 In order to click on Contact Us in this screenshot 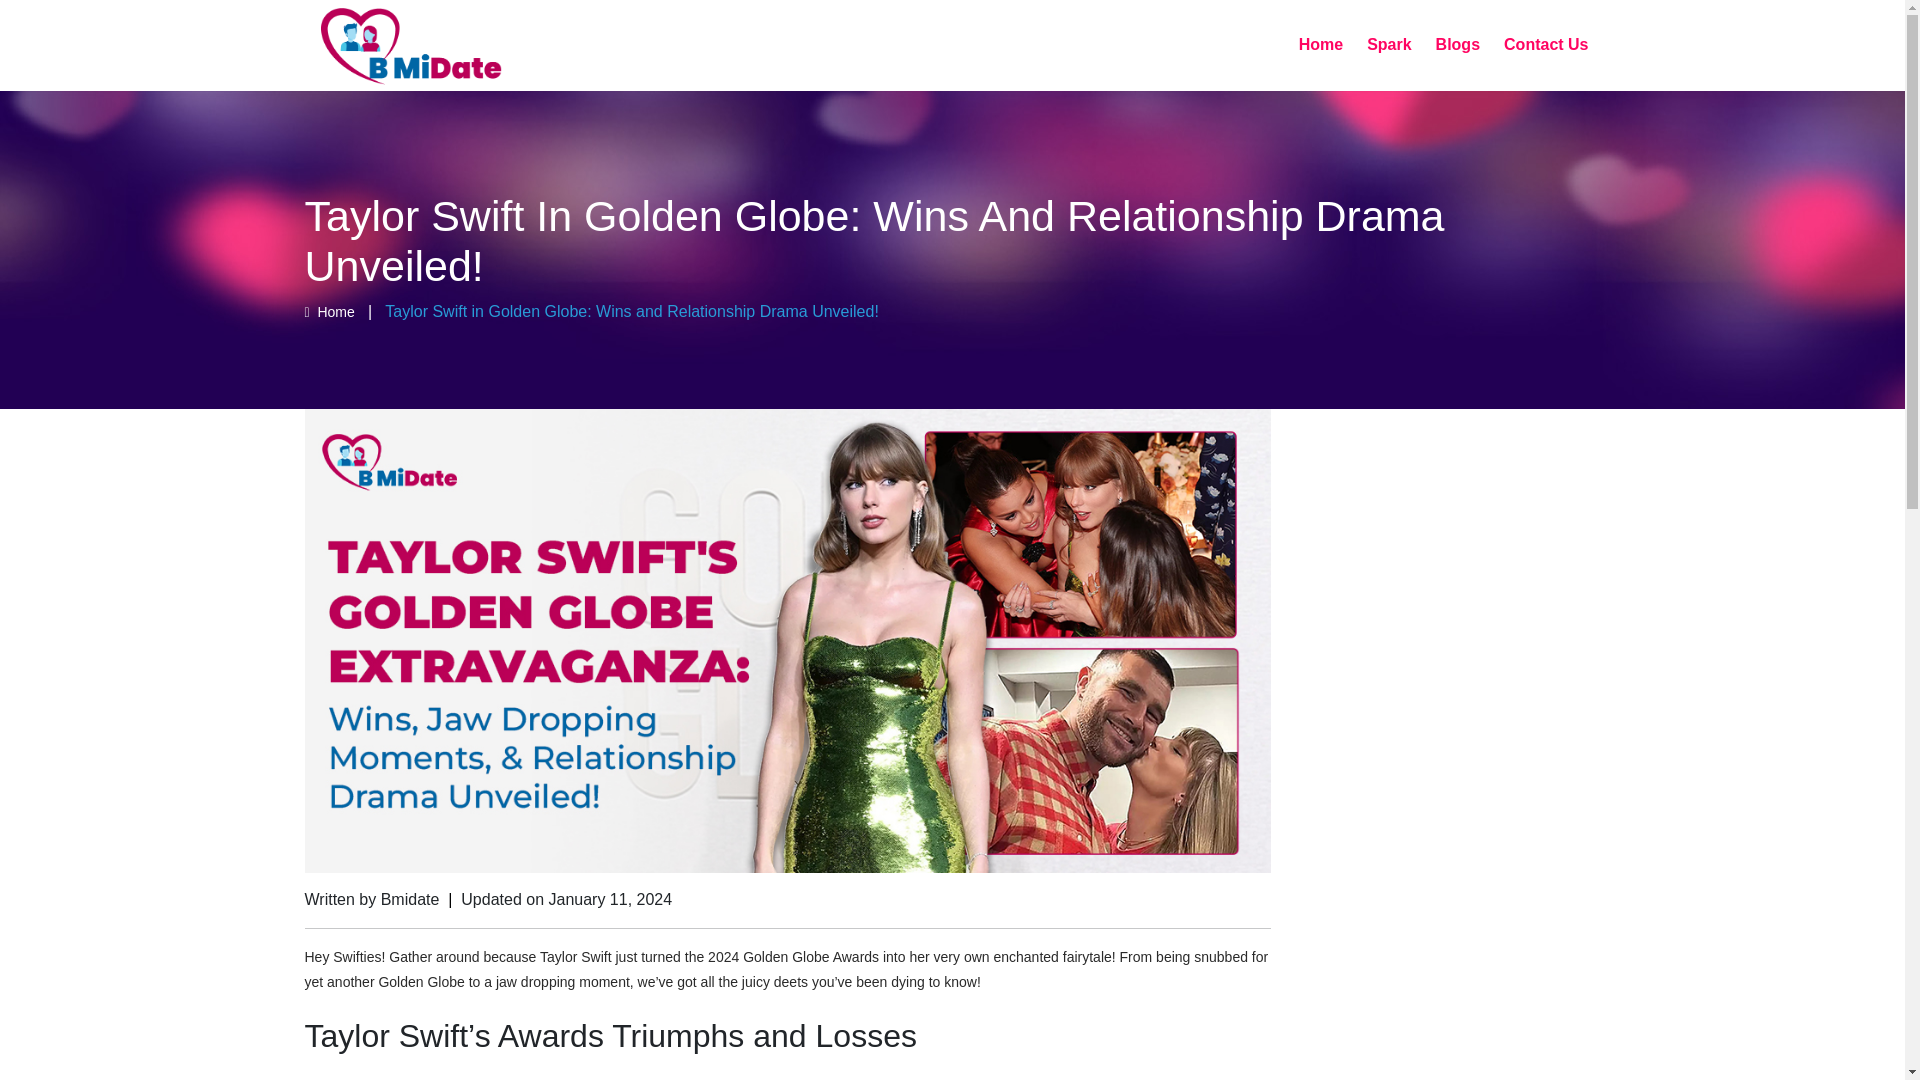, I will do `click(1545, 45)`.